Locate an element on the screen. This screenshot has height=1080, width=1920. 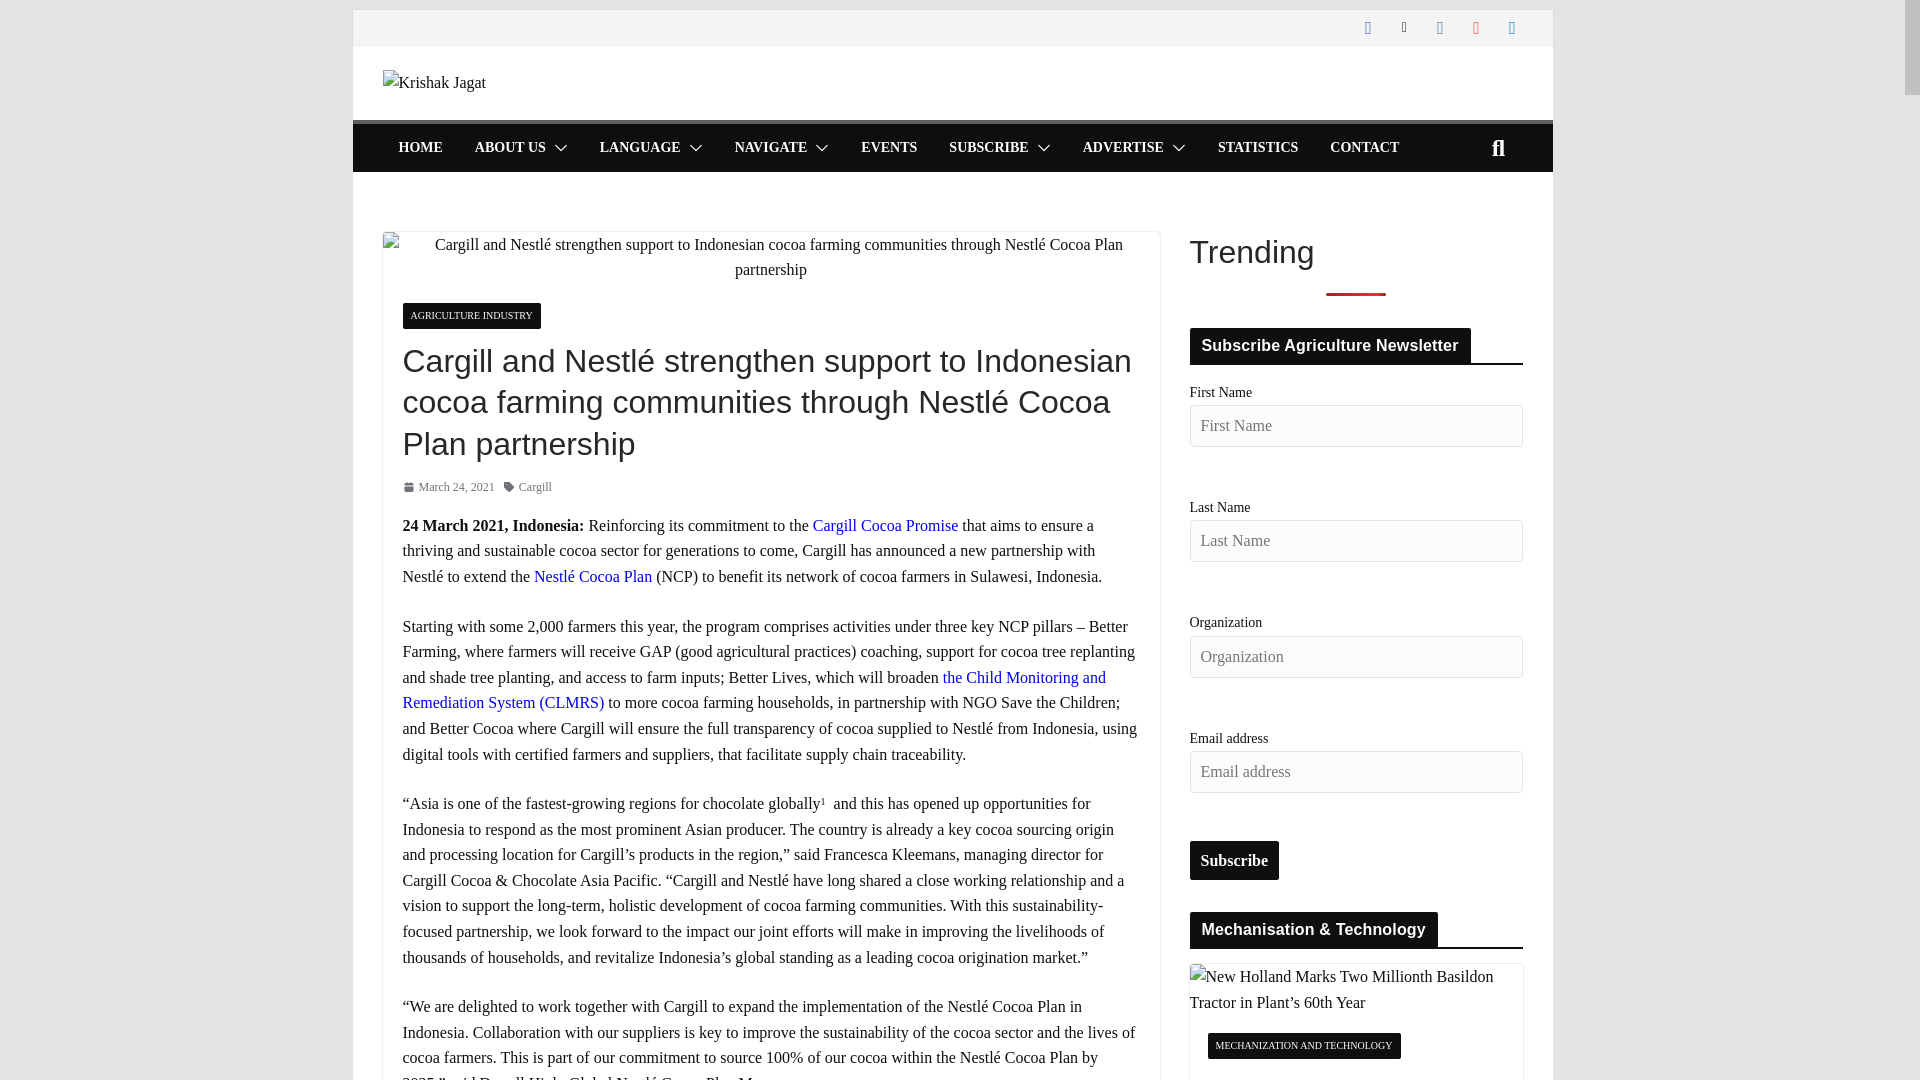
ABOUT US is located at coordinates (510, 148).